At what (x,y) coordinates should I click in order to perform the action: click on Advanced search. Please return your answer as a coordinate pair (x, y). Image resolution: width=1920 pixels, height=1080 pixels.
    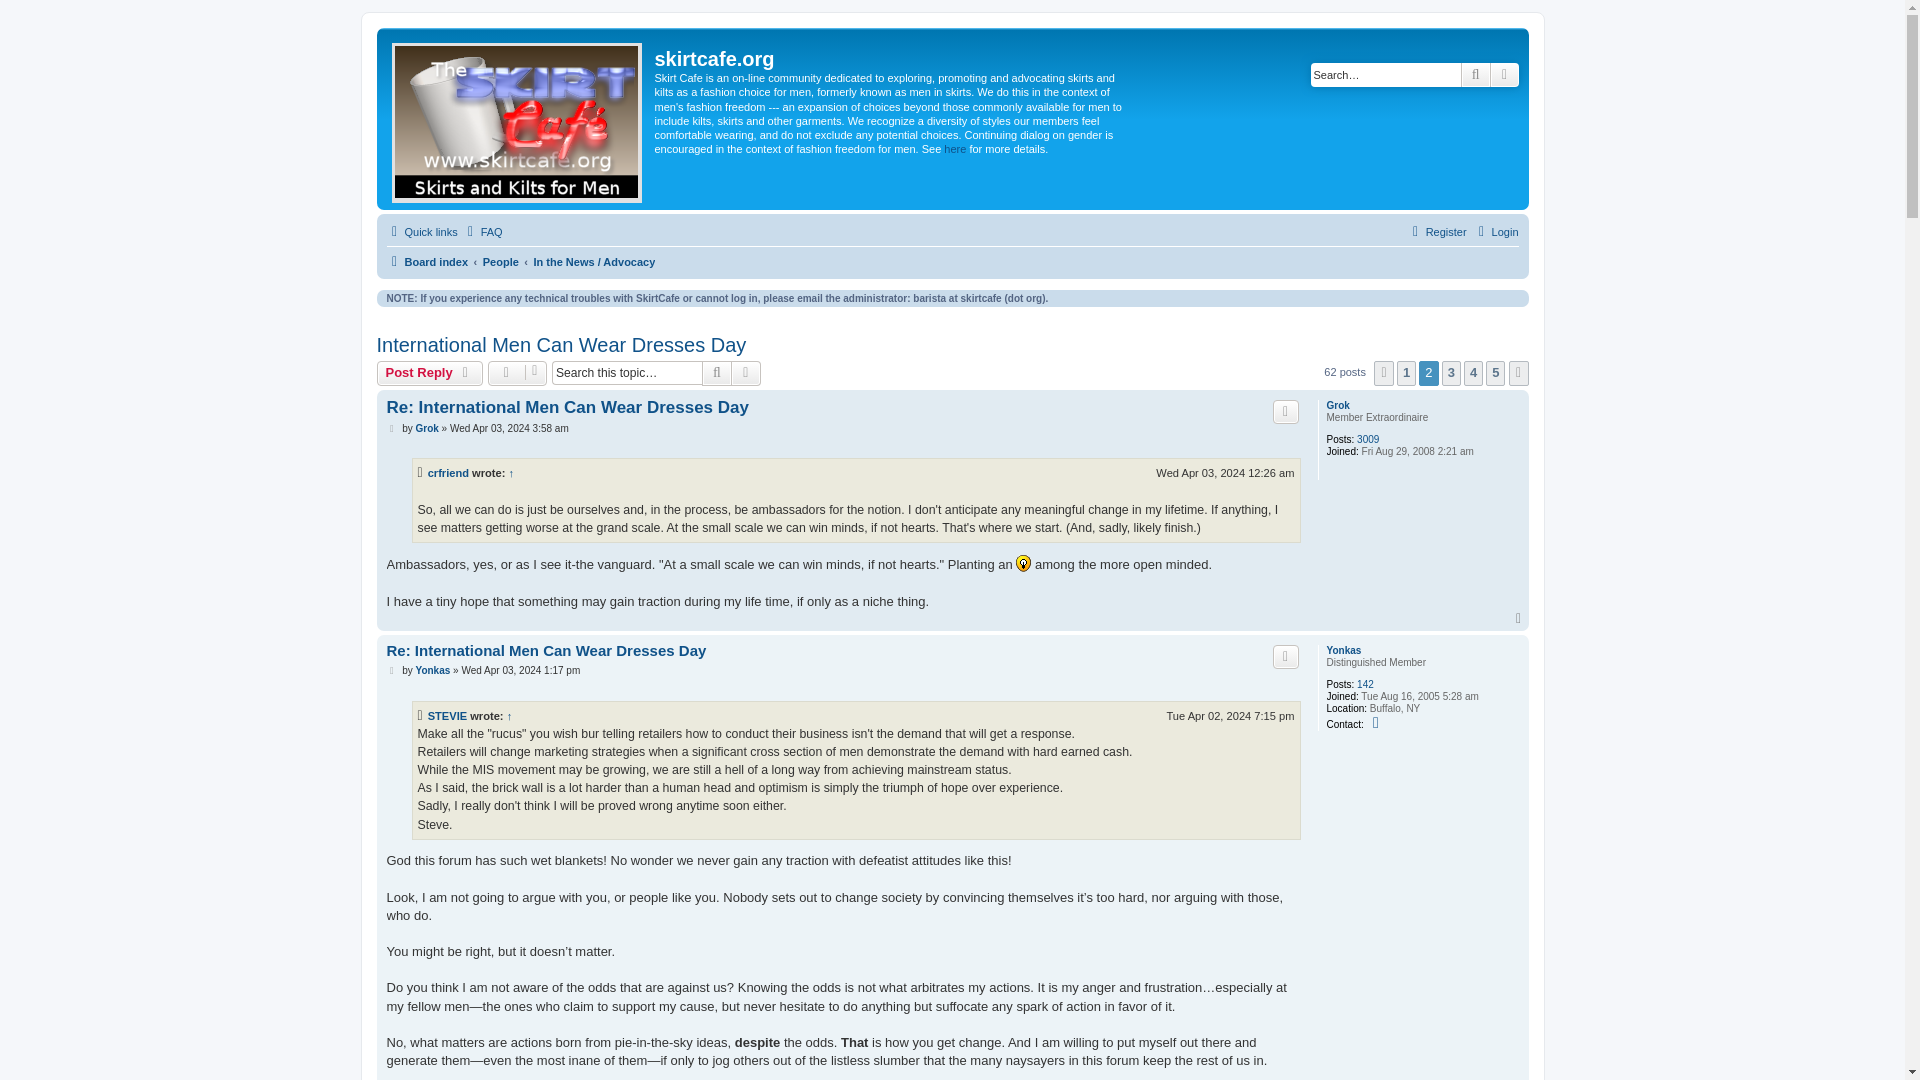
    Looking at the image, I should click on (746, 372).